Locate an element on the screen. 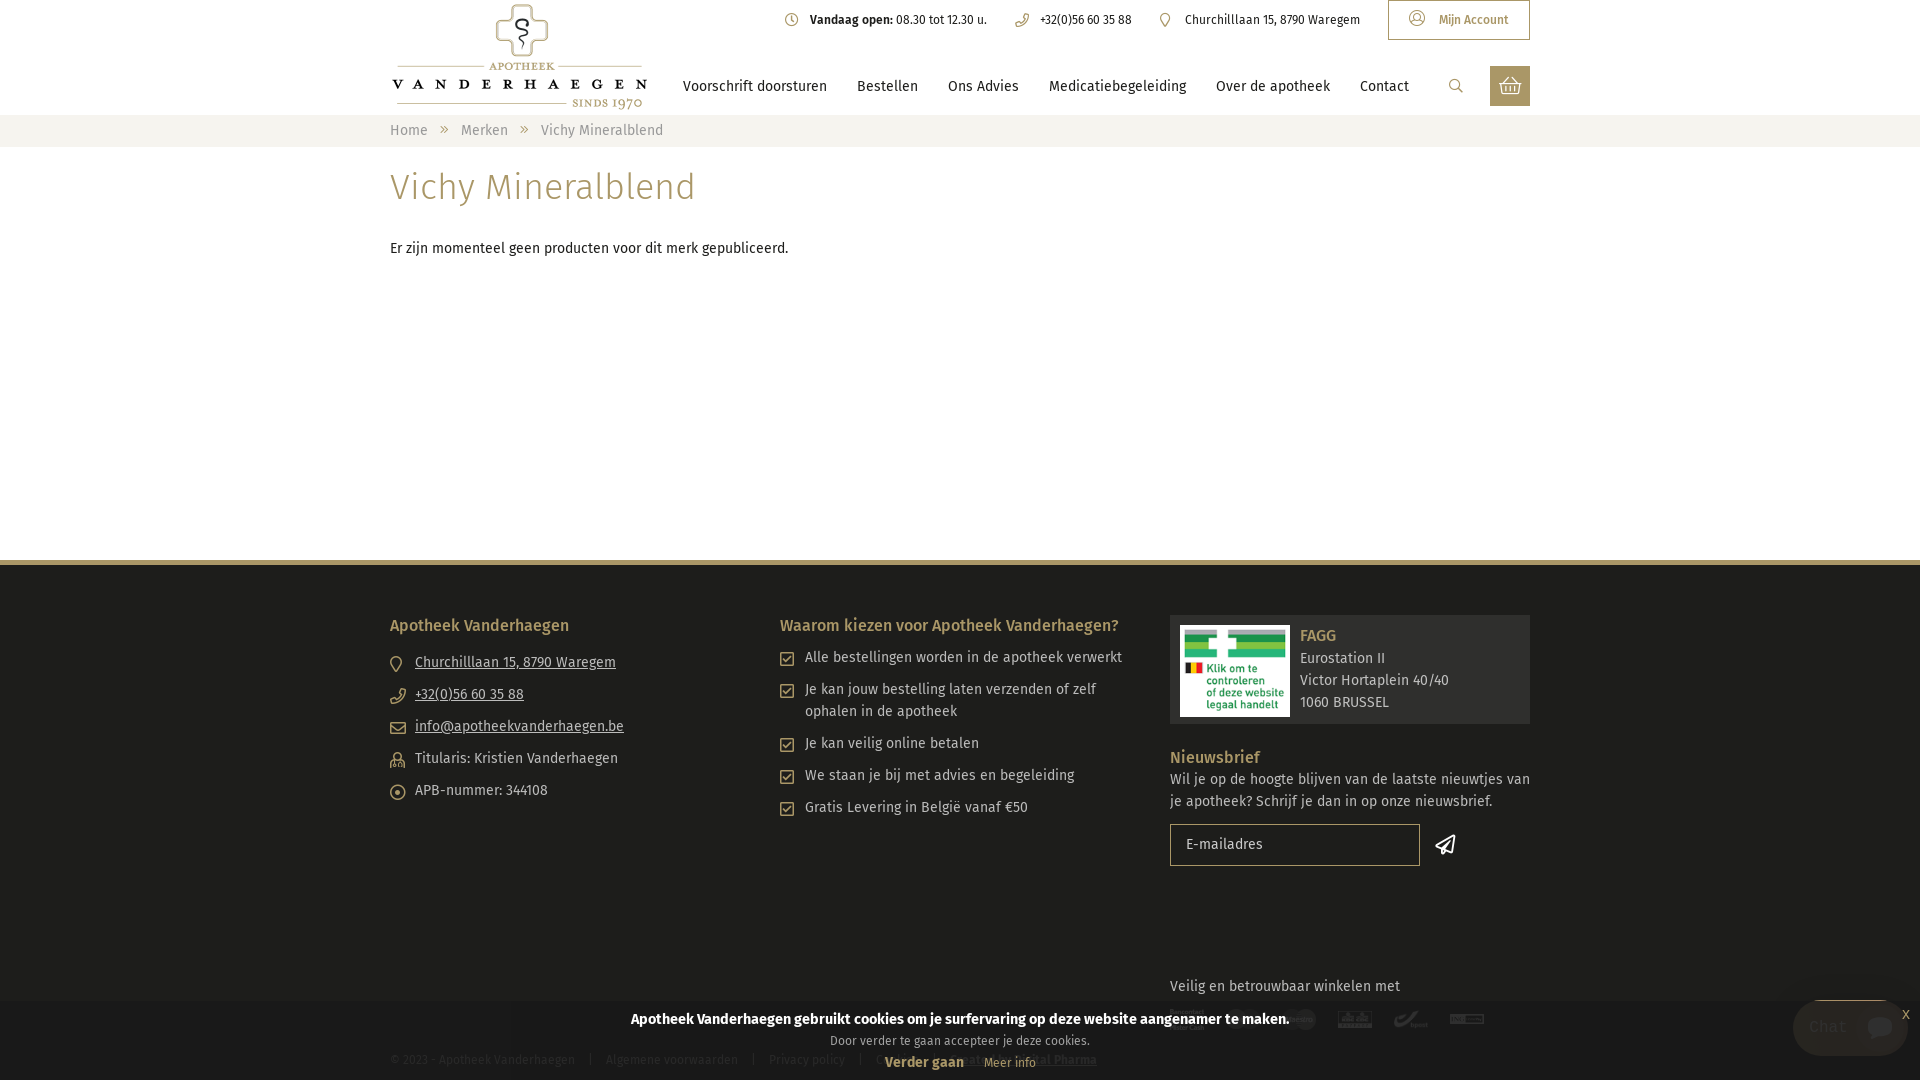  Churchilllaan 15, 8790 Waregem is located at coordinates (1260, 20).